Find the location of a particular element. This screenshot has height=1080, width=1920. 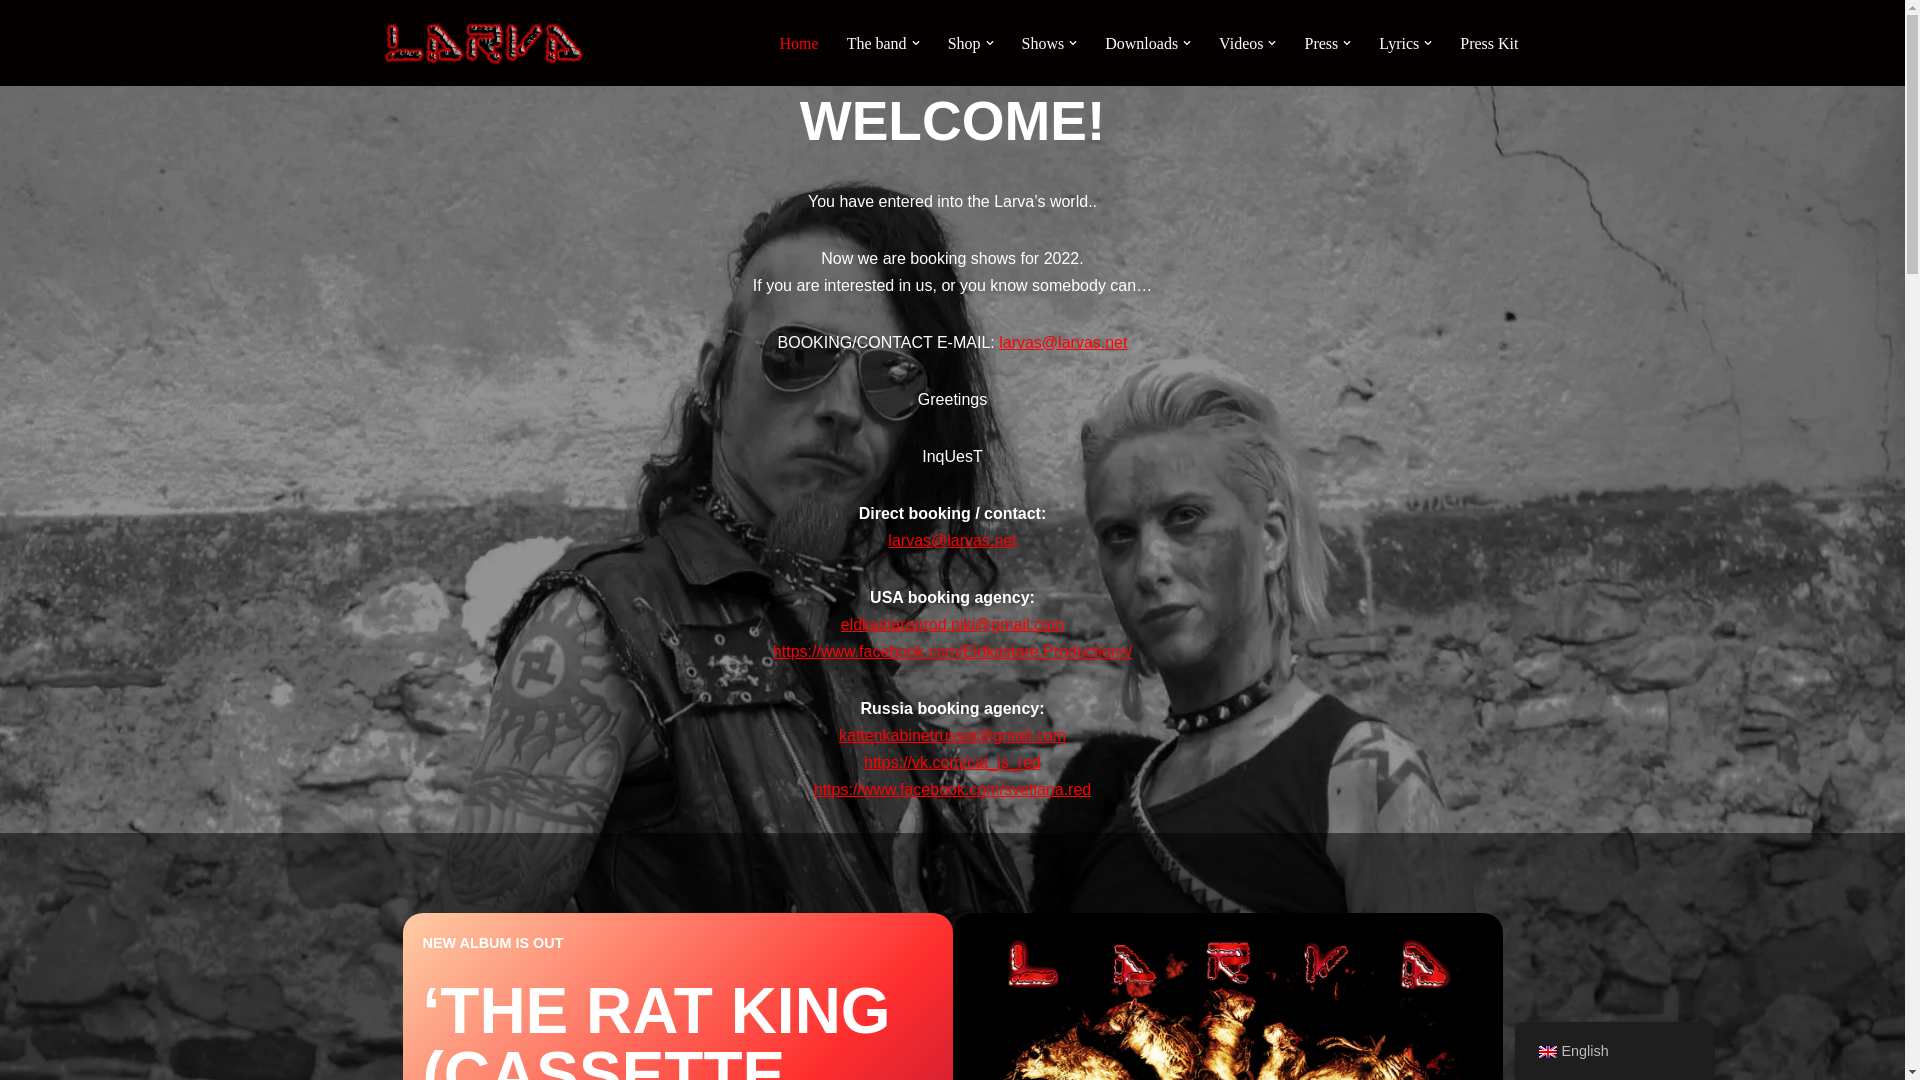

Skip to content is located at coordinates (15, 42).